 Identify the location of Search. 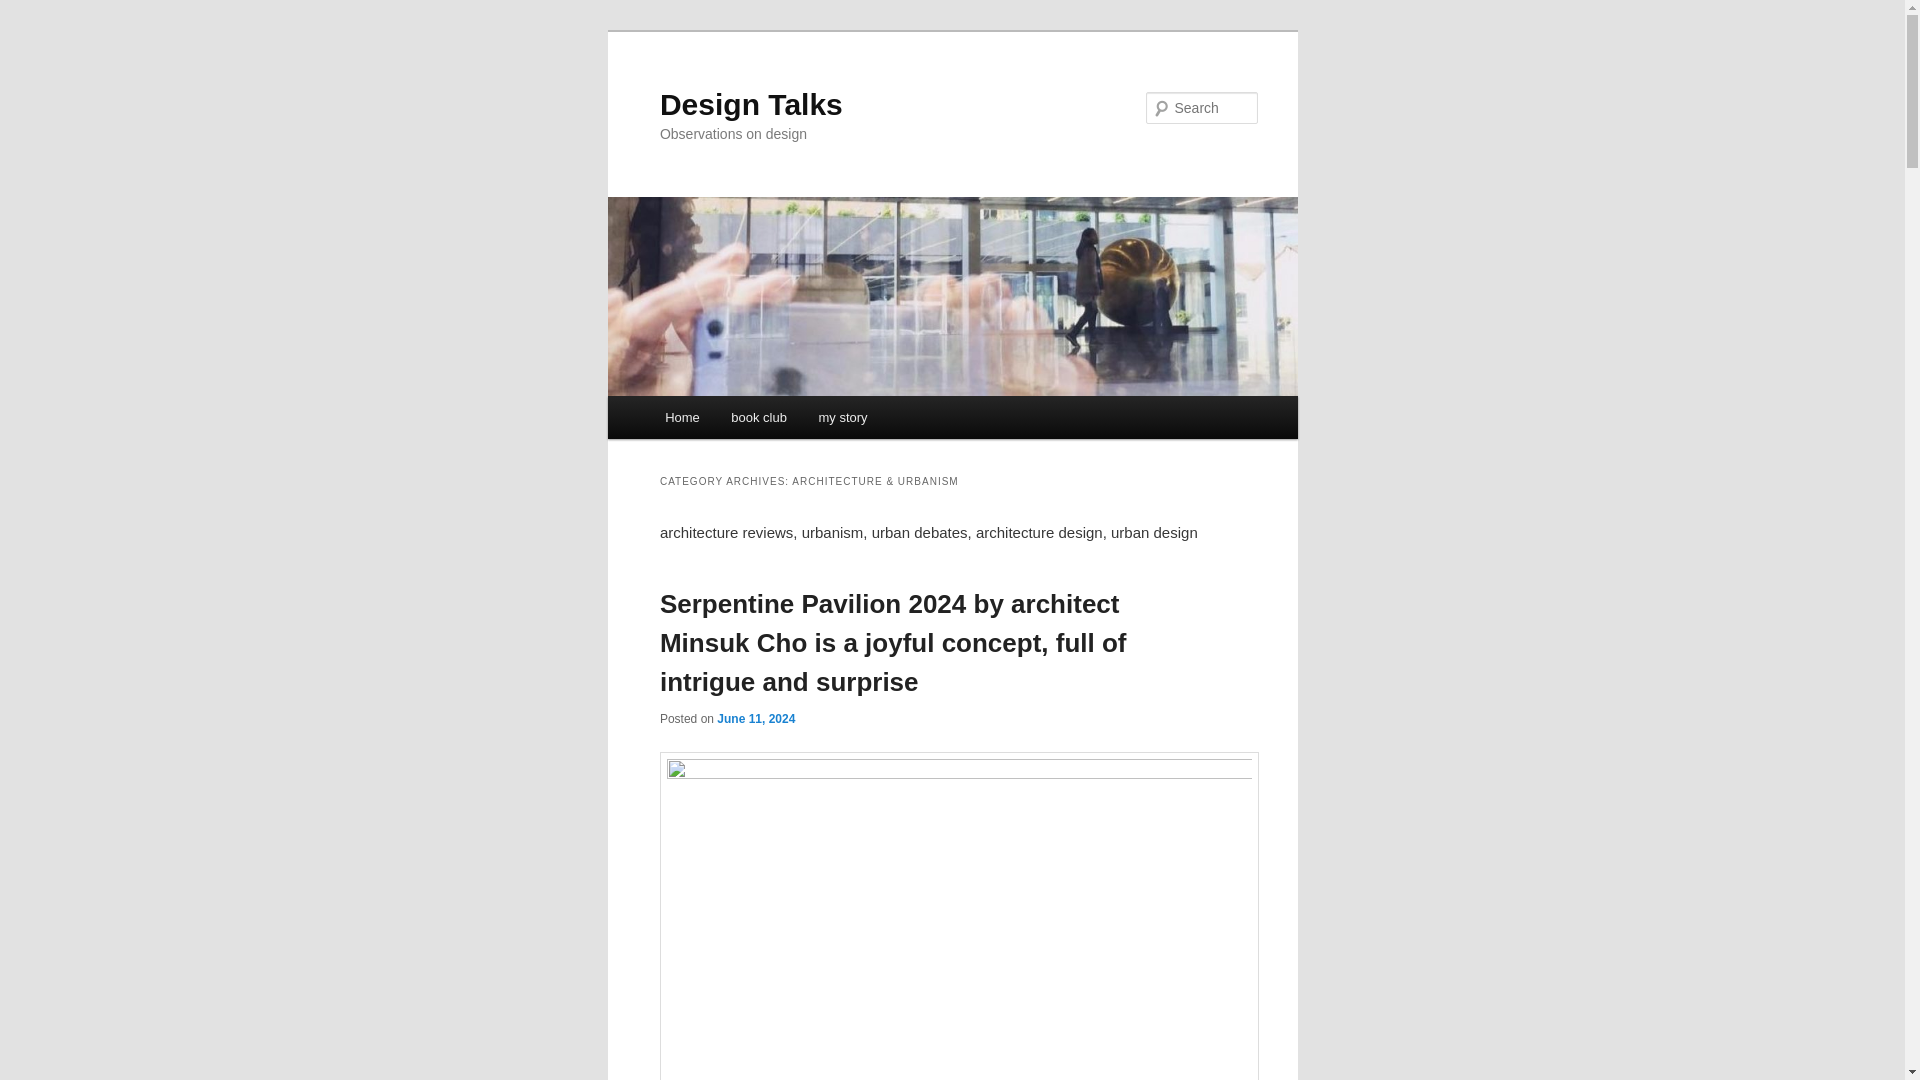
(32, 11).